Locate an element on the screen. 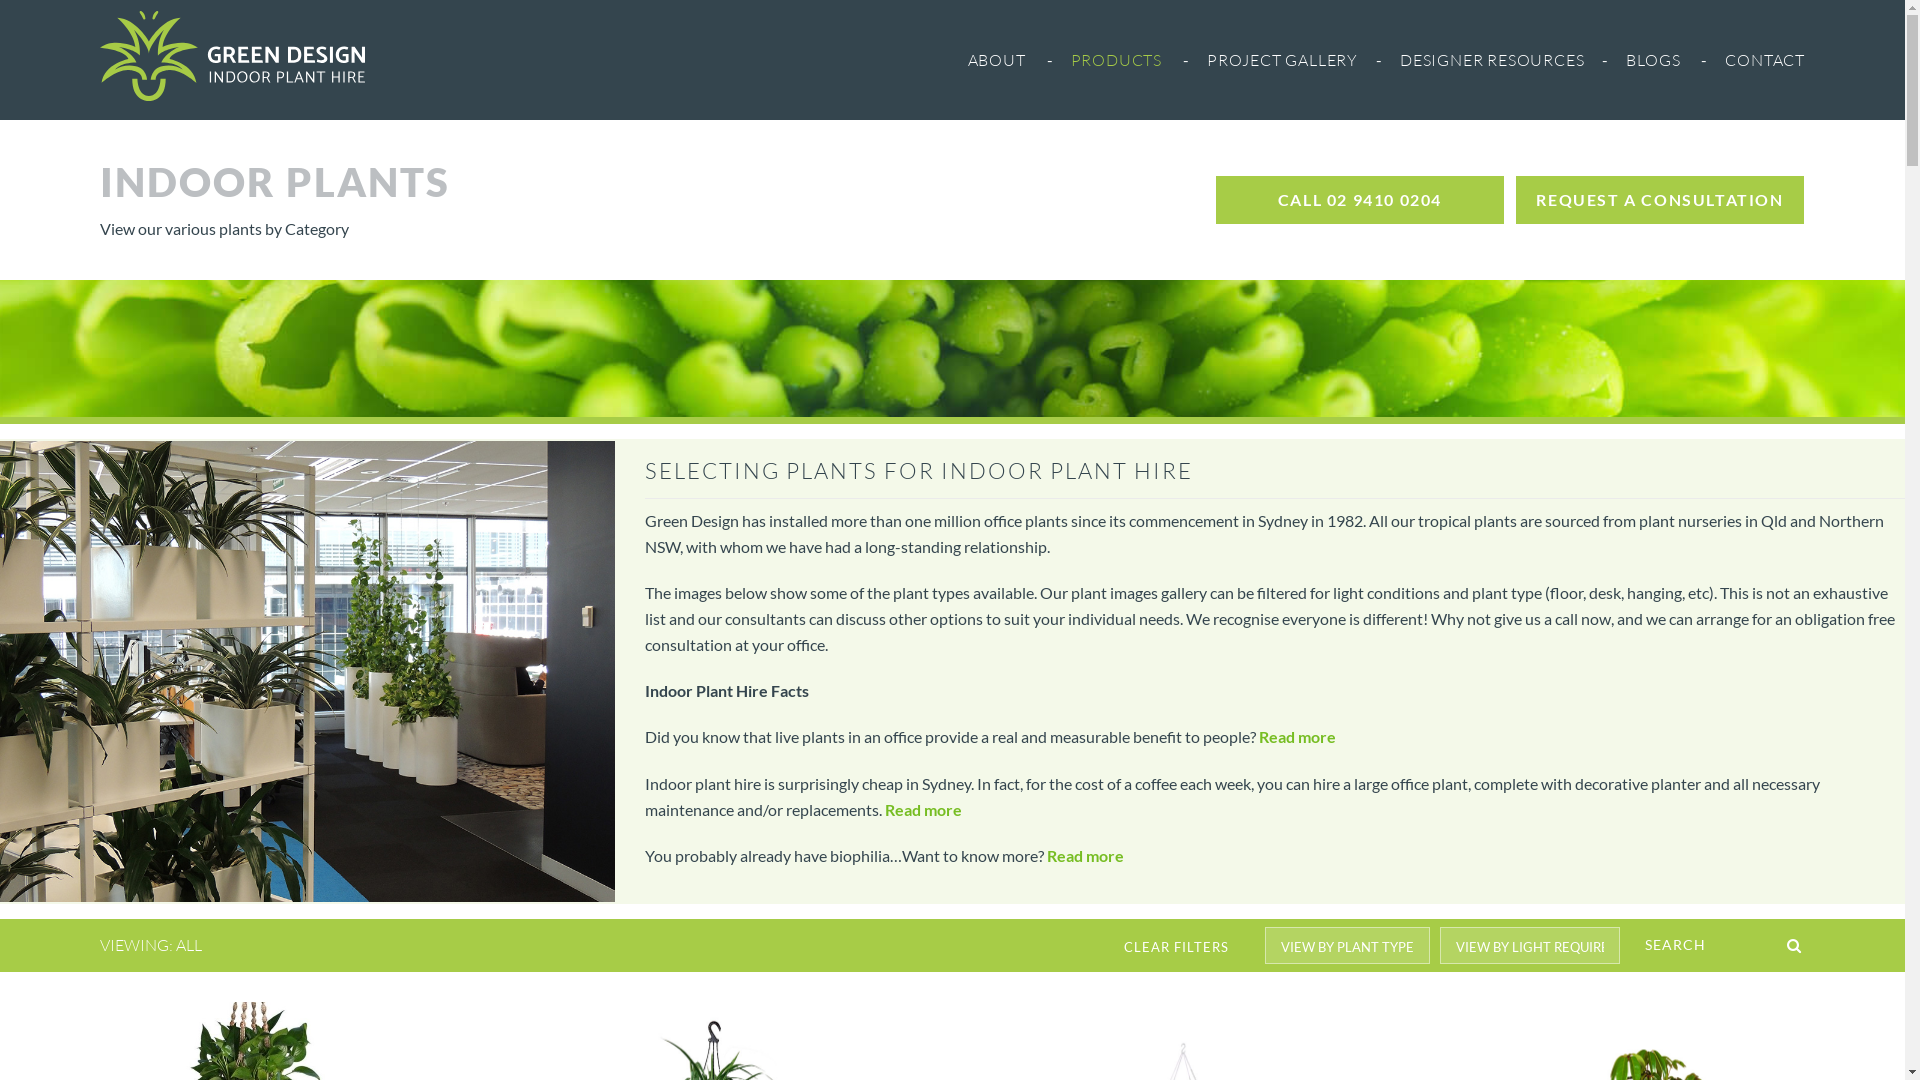 The height and width of the screenshot is (1080, 1920). PROJECT GALLERY is located at coordinates (1282, 60).